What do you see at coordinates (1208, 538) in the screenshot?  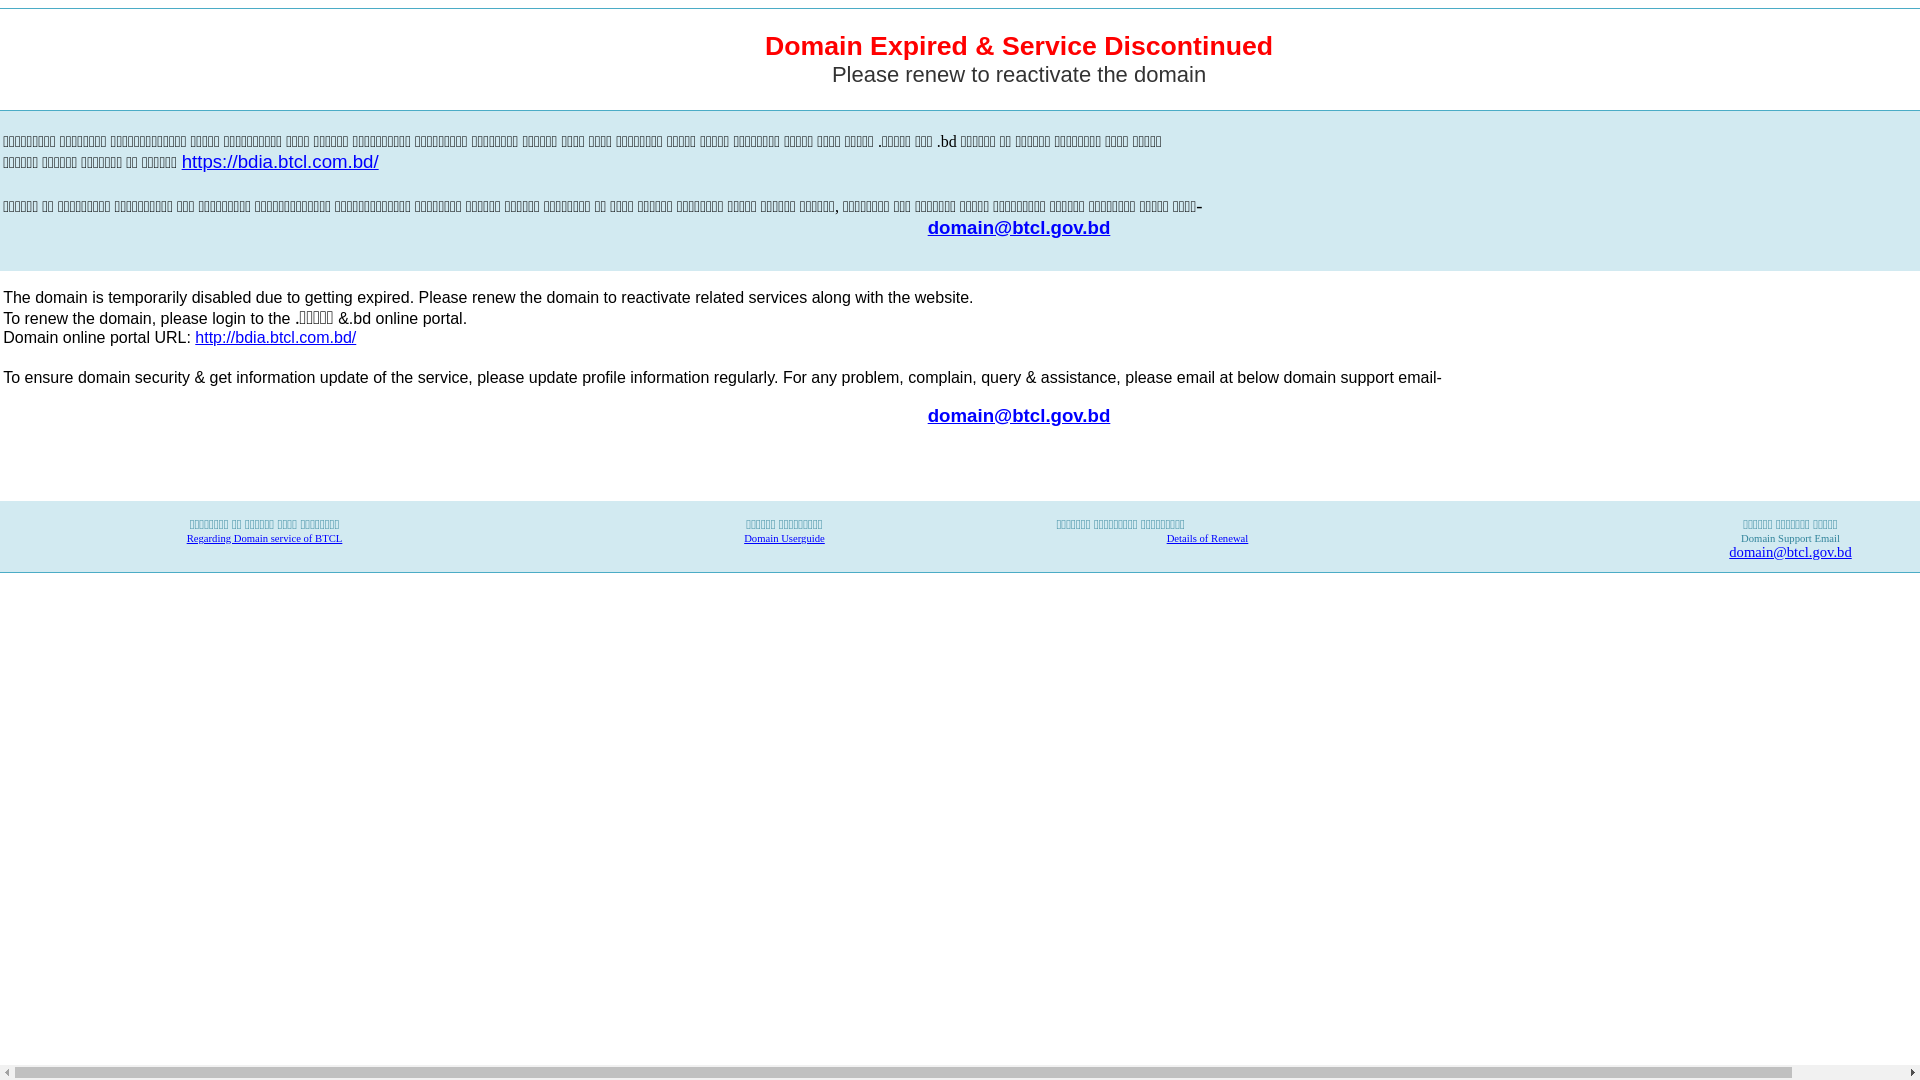 I see `Details of Renewal` at bounding box center [1208, 538].